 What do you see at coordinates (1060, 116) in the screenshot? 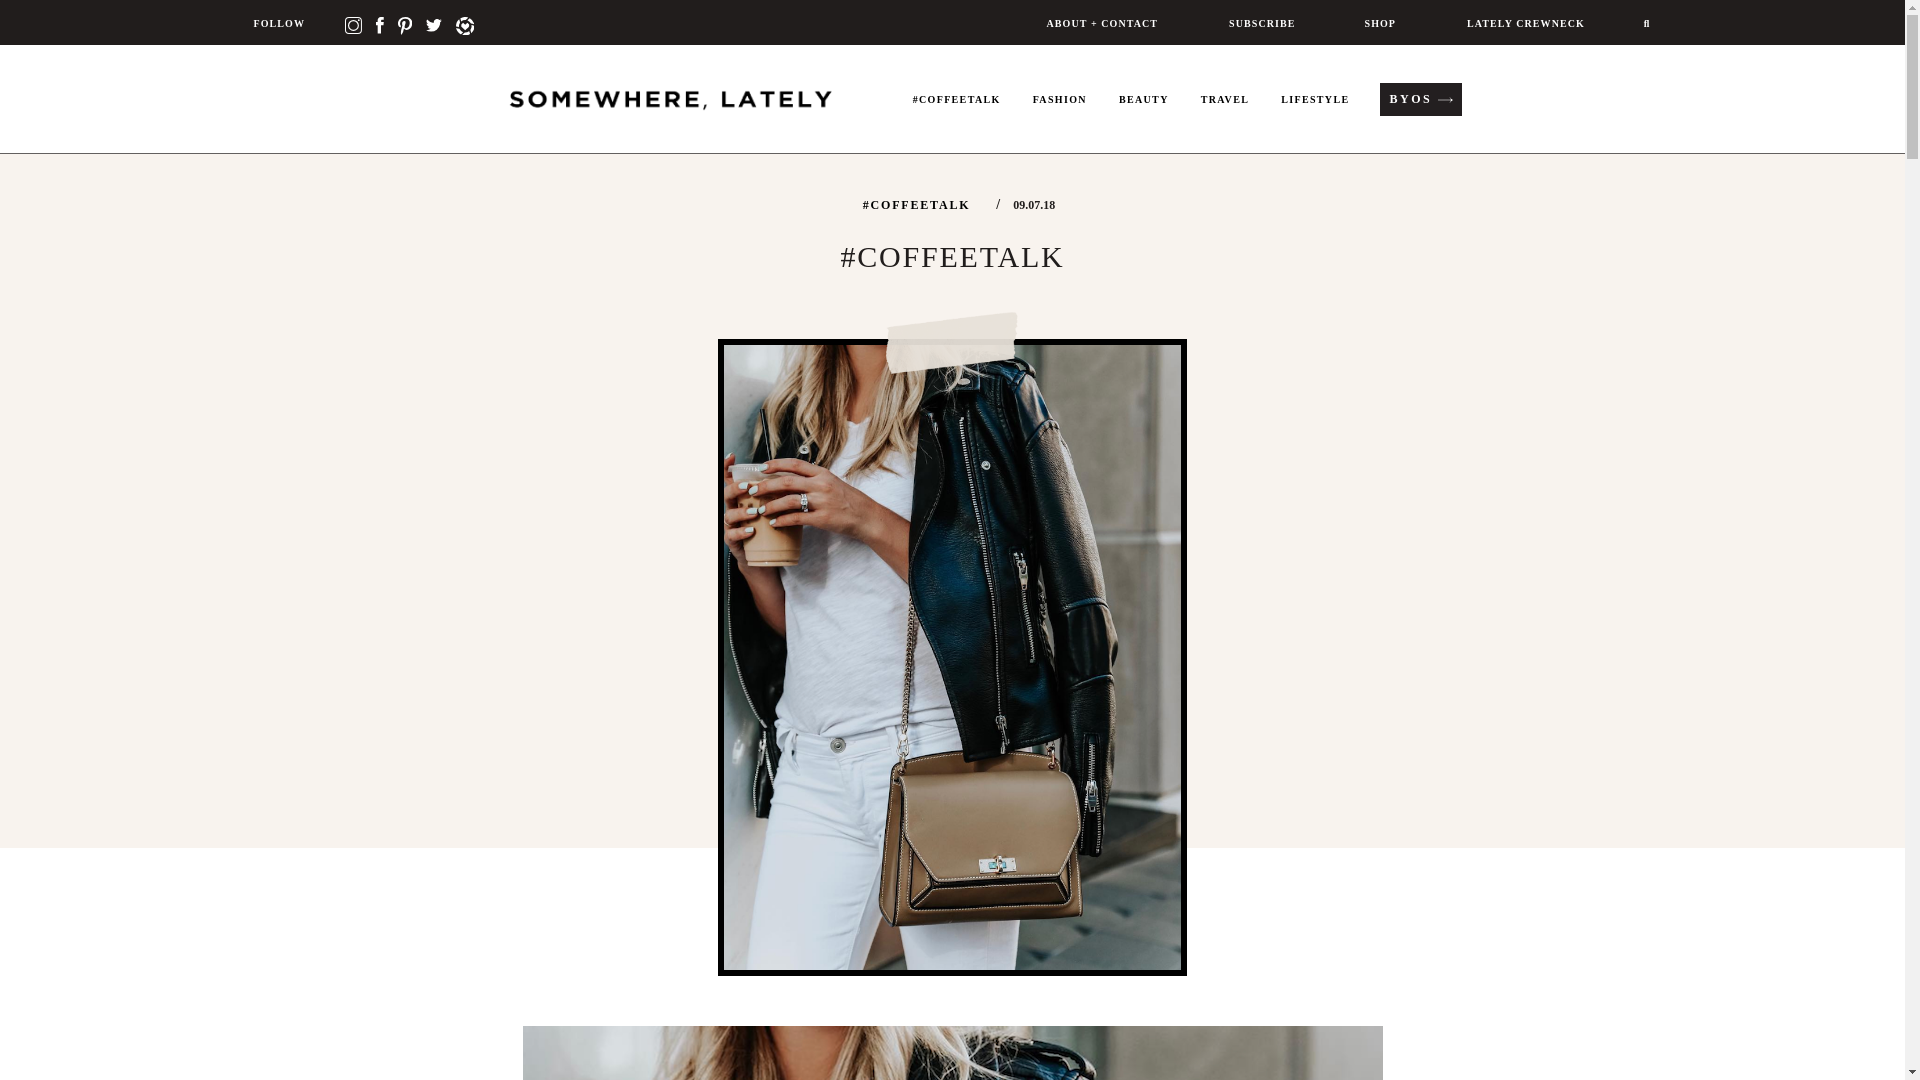
I see `FASHION` at bounding box center [1060, 116].